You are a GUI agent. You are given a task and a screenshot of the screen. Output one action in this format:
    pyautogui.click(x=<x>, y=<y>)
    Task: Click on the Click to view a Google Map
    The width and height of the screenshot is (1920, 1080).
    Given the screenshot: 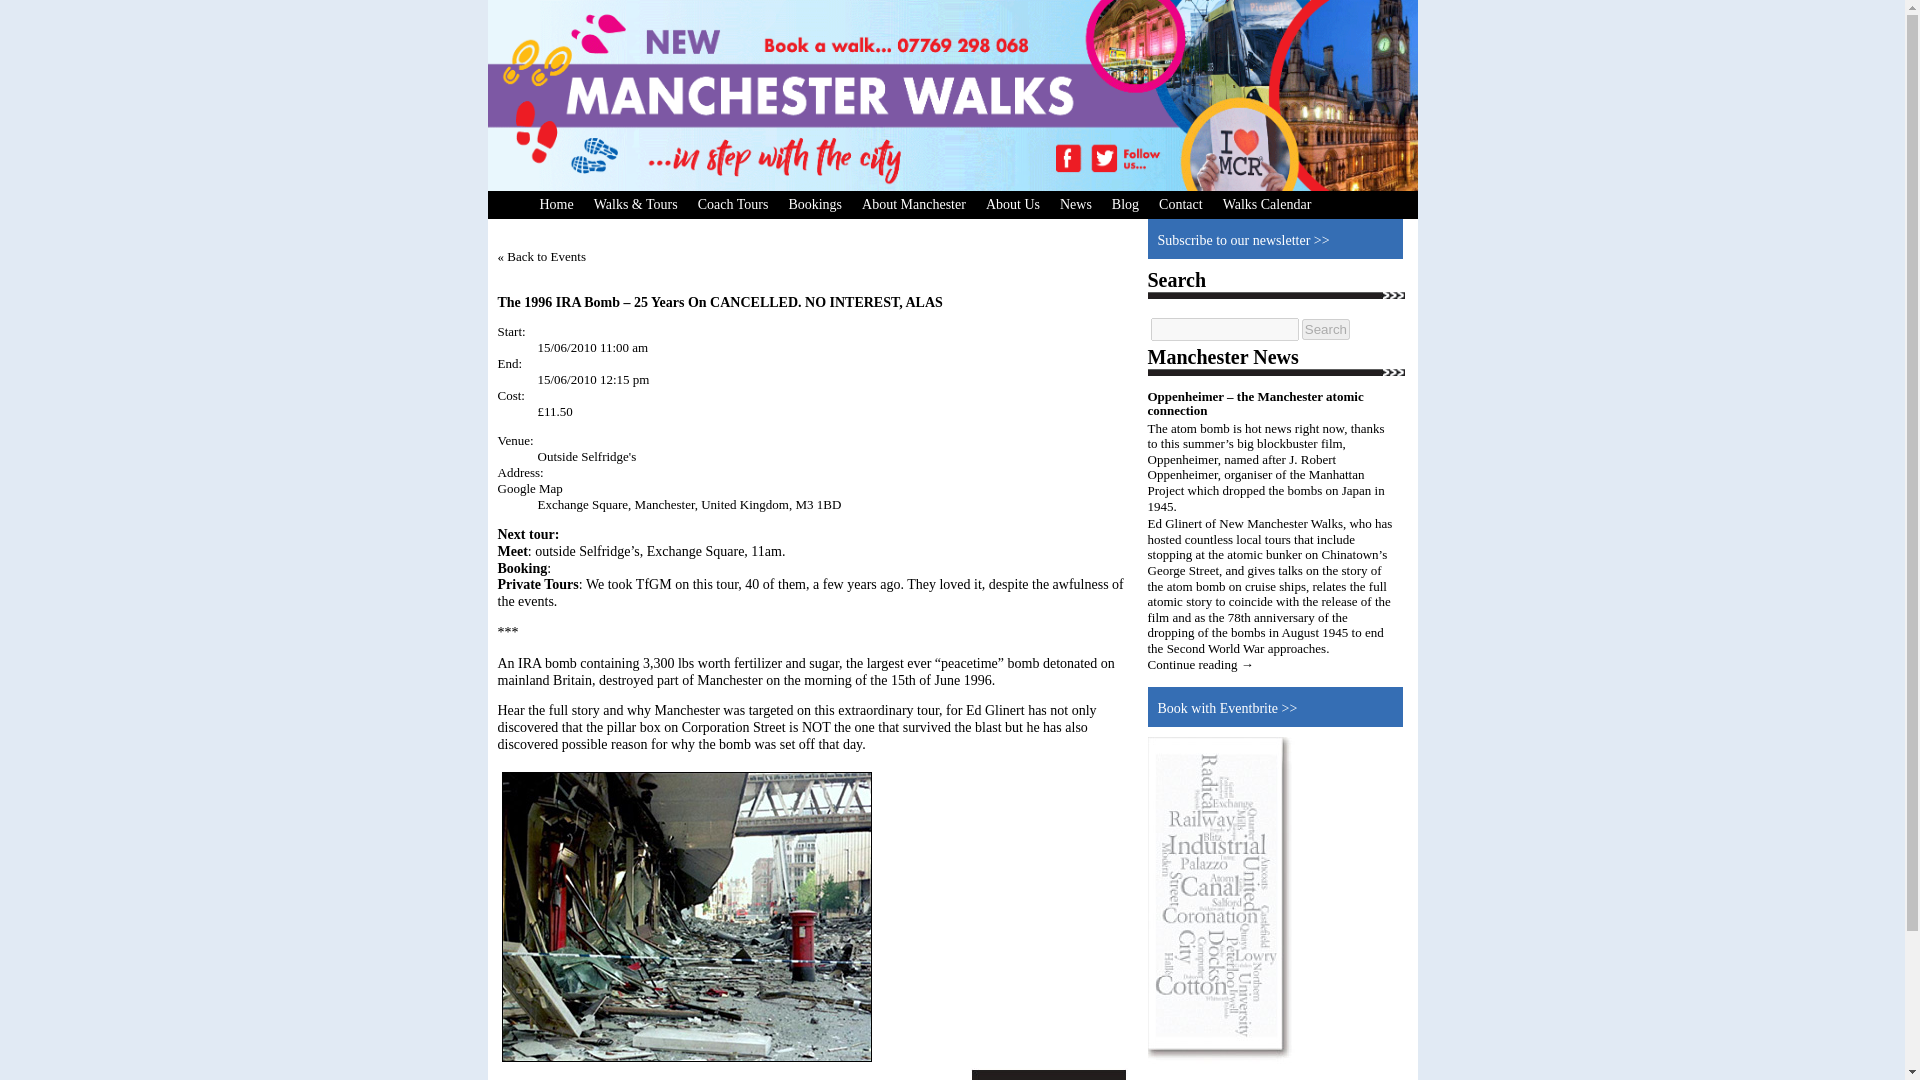 What is the action you would take?
    pyautogui.click(x=530, y=488)
    